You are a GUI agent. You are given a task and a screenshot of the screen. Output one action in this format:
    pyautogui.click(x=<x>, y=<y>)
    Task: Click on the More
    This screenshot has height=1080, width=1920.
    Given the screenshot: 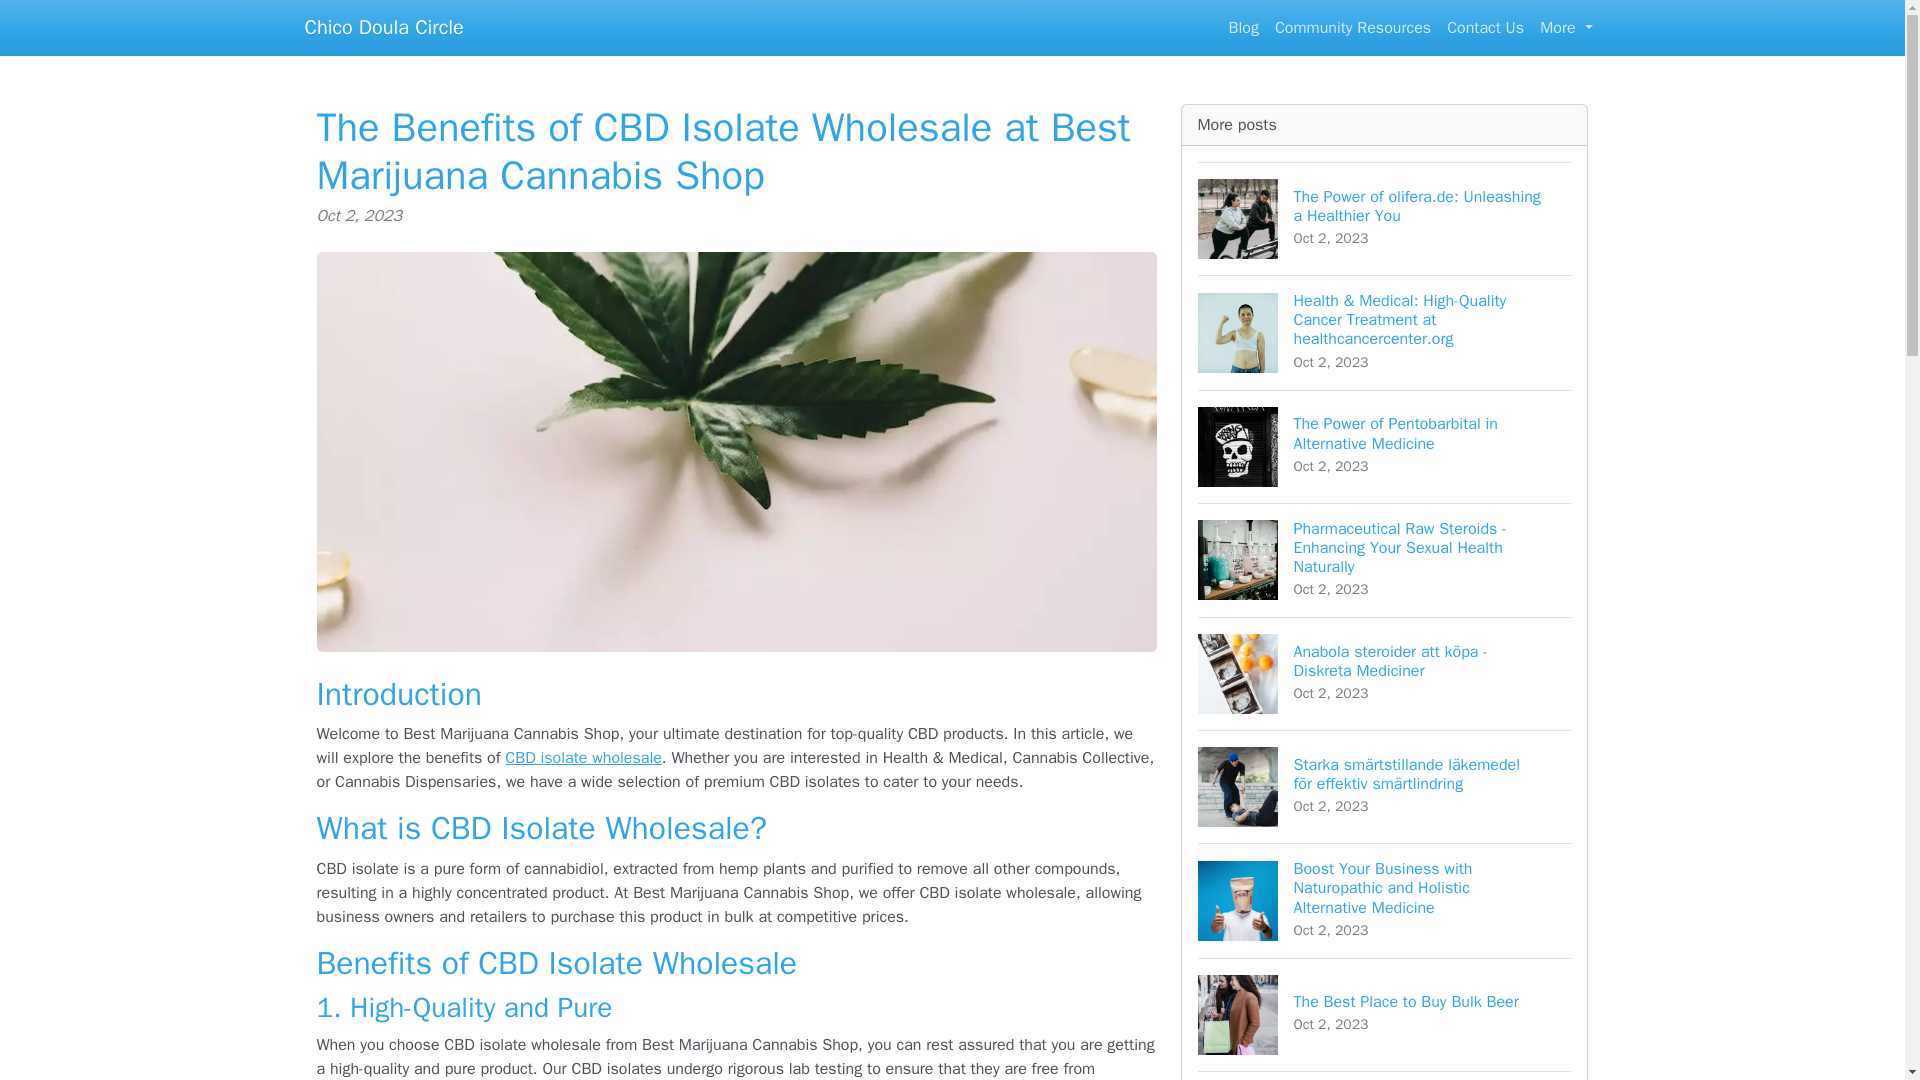 What is the action you would take?
    pyautogui.click(x=1566, y=27)
    